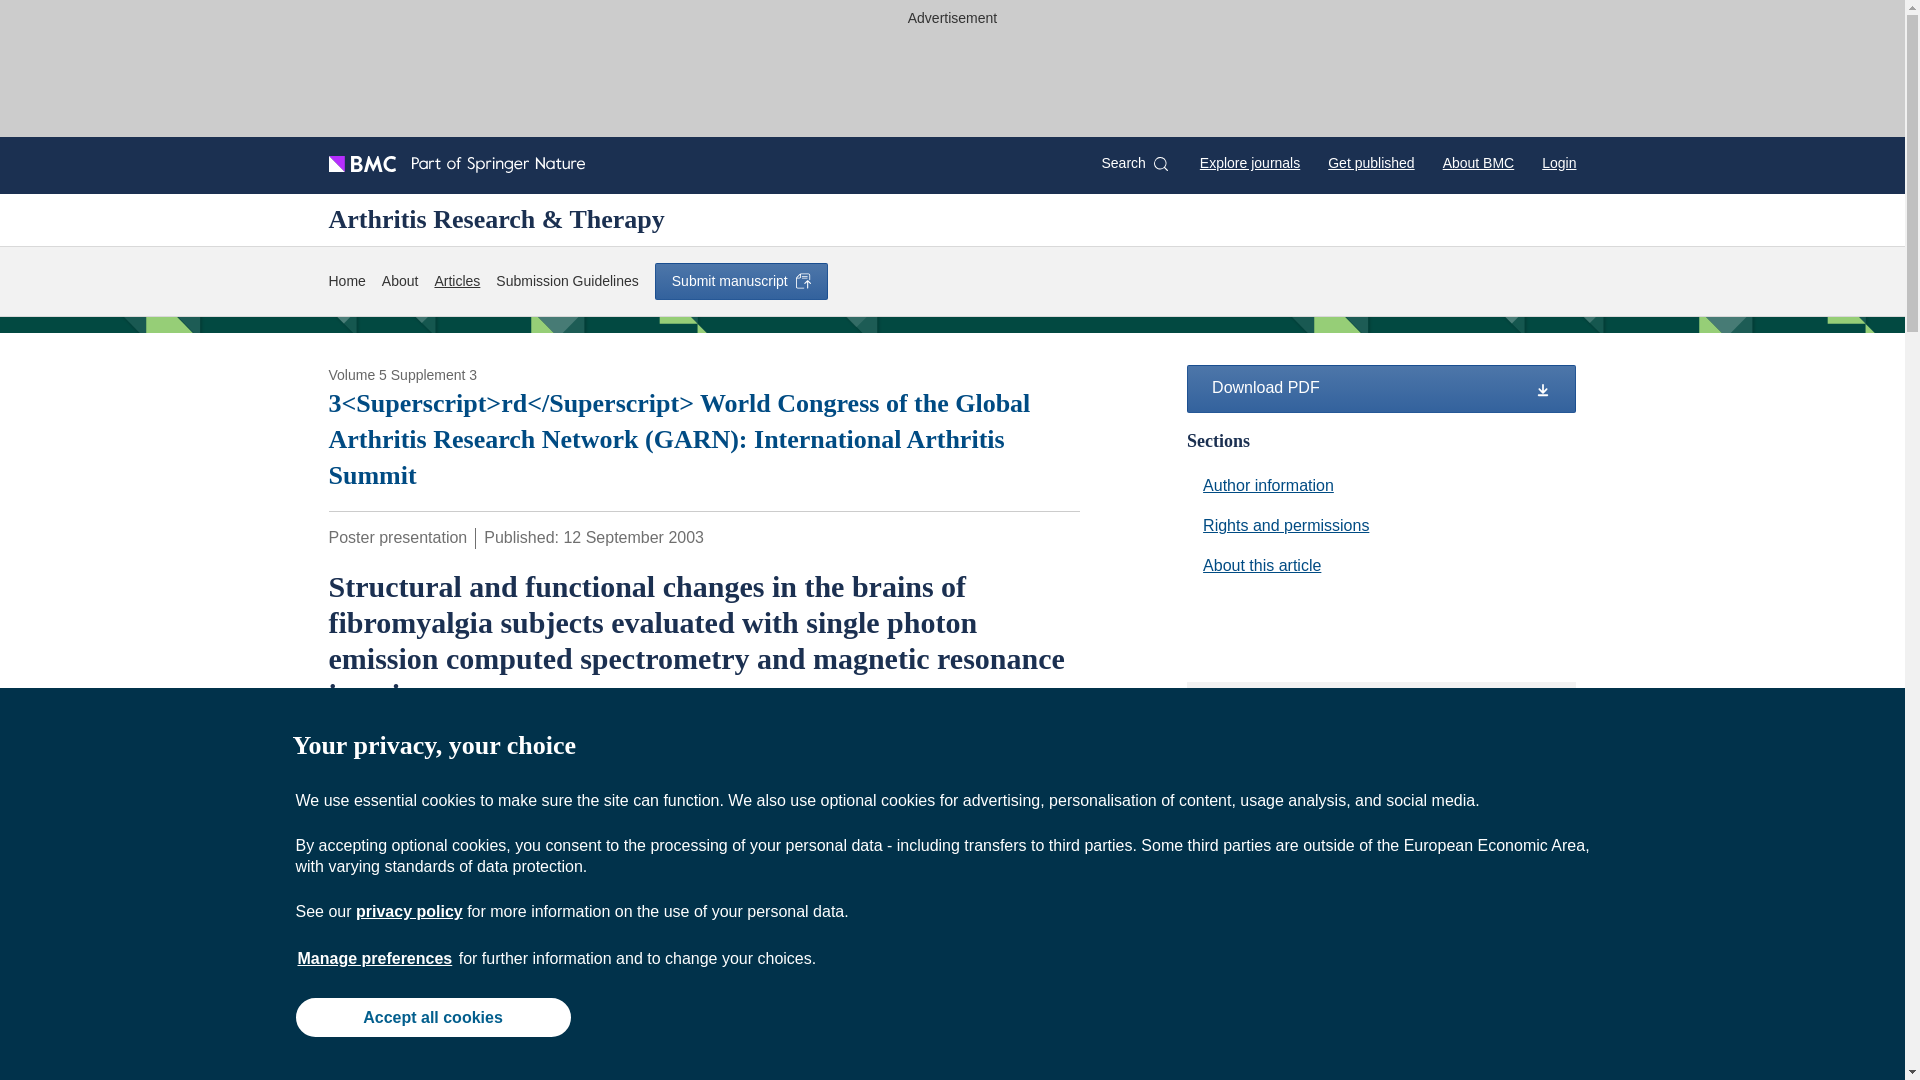 This screenshot has width=1920, height=1080. What do you see at coordinates (390, 783) in the screenshot?
I see `Arthritis Res Ther` at bounding box center [390, 783].